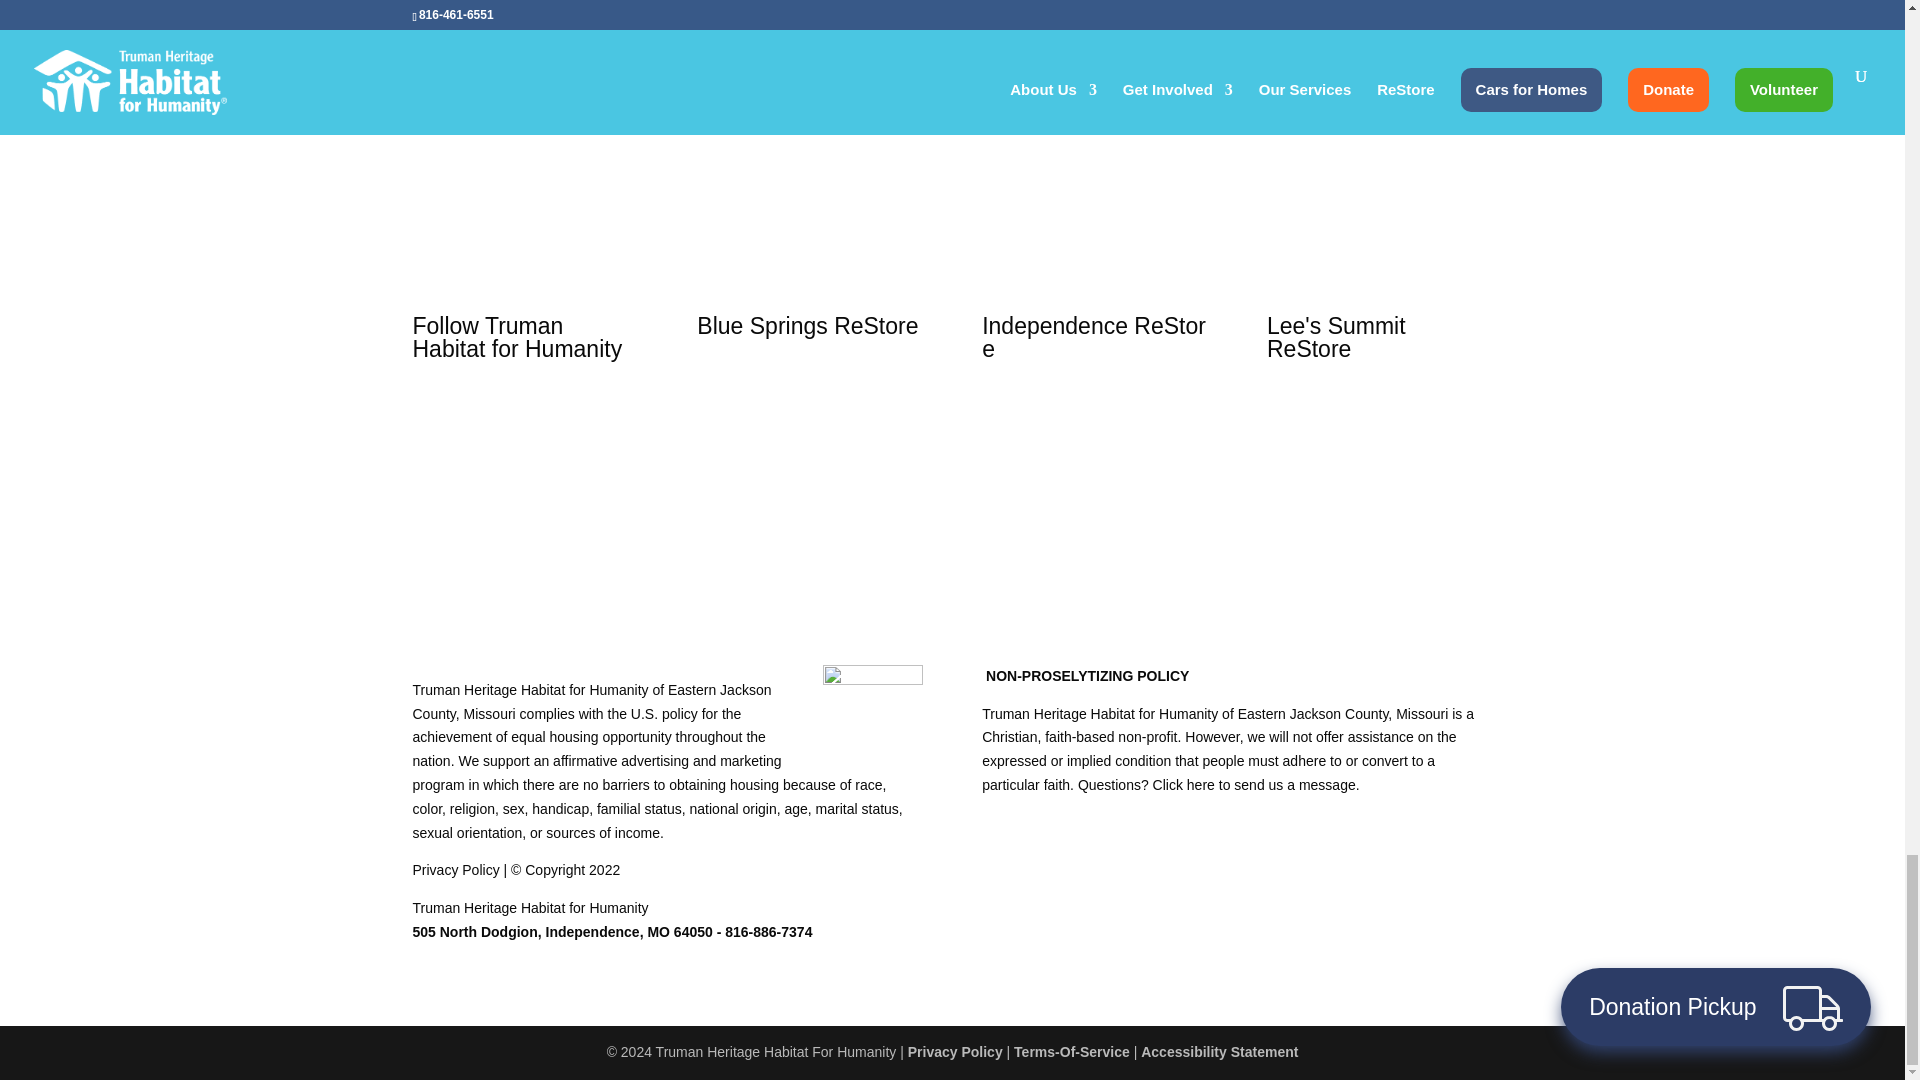  Describe the element at coordinates (484, 416) in the screenshot. I see `Follow on Facebook` at that location.